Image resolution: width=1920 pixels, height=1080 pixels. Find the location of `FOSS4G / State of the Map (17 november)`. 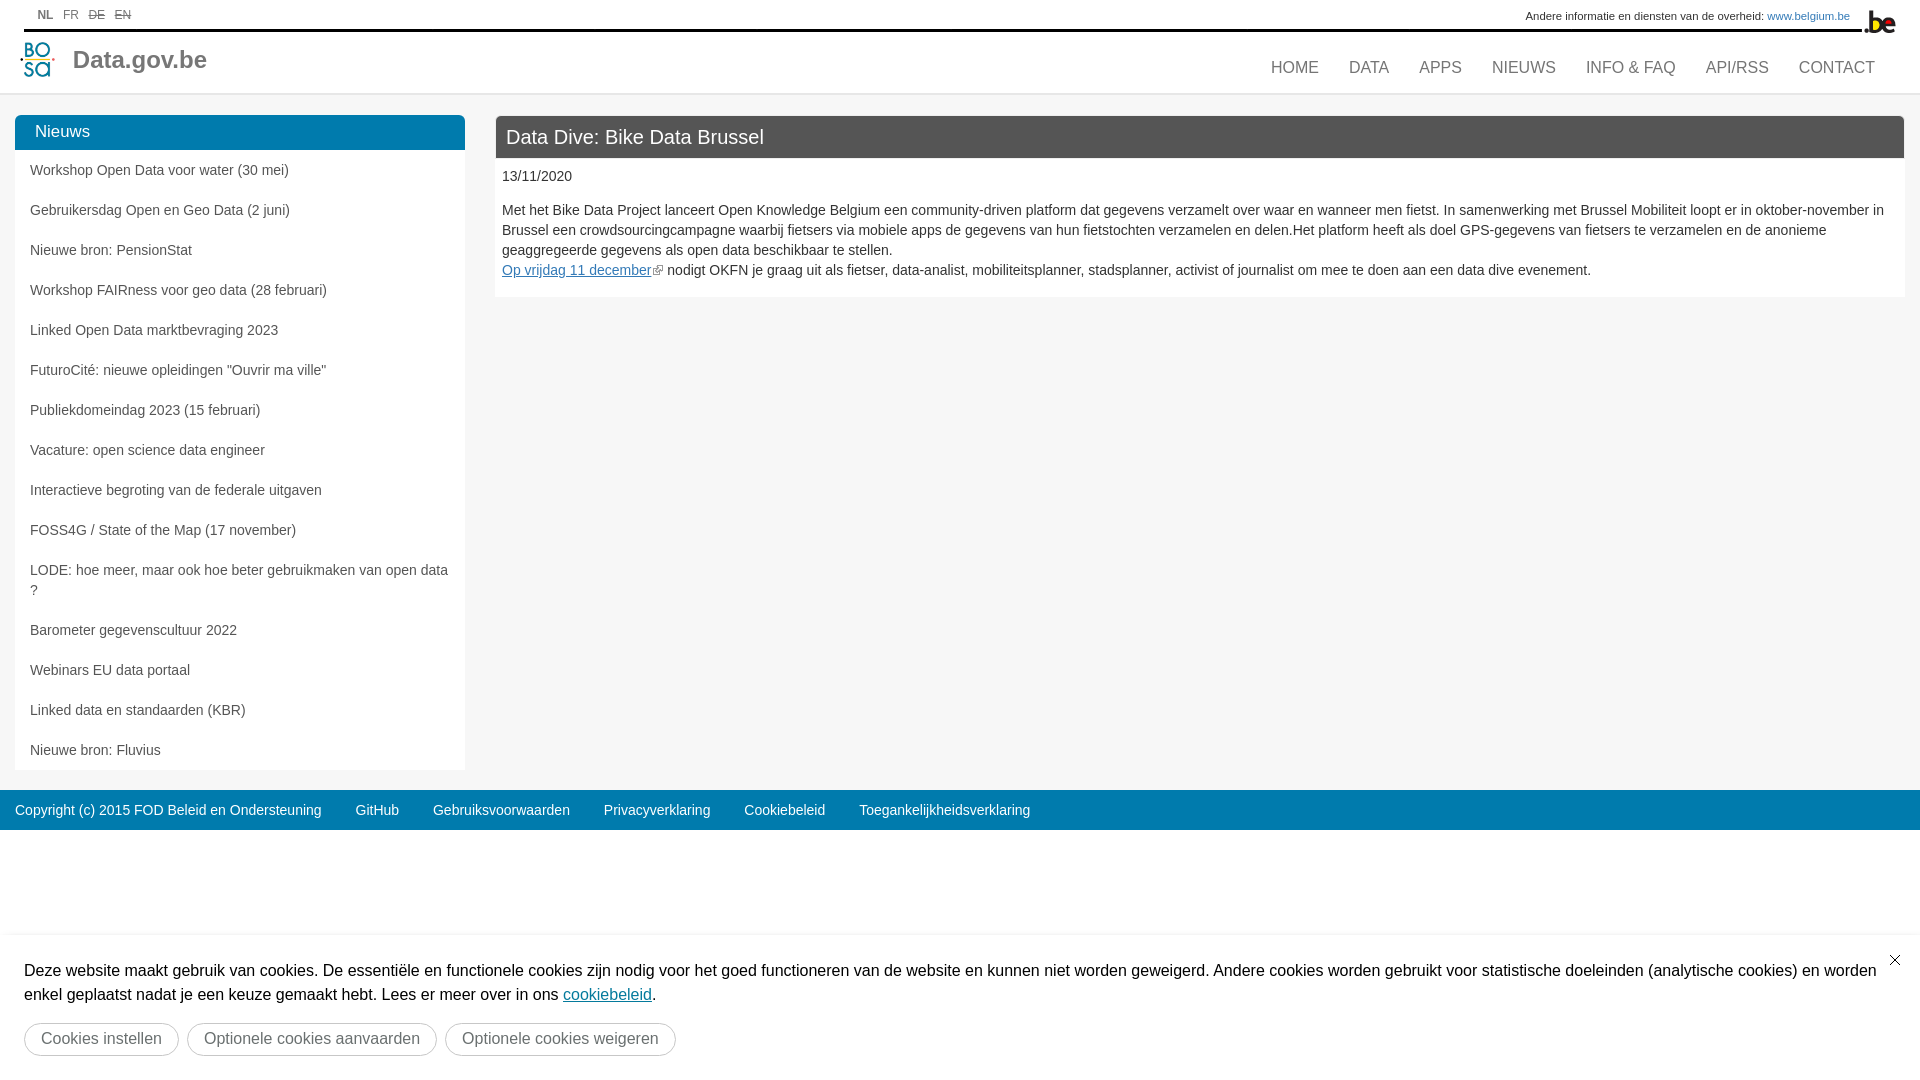

FOSS4G / State of the Map (17 november) is located at coordinates (240, 530).